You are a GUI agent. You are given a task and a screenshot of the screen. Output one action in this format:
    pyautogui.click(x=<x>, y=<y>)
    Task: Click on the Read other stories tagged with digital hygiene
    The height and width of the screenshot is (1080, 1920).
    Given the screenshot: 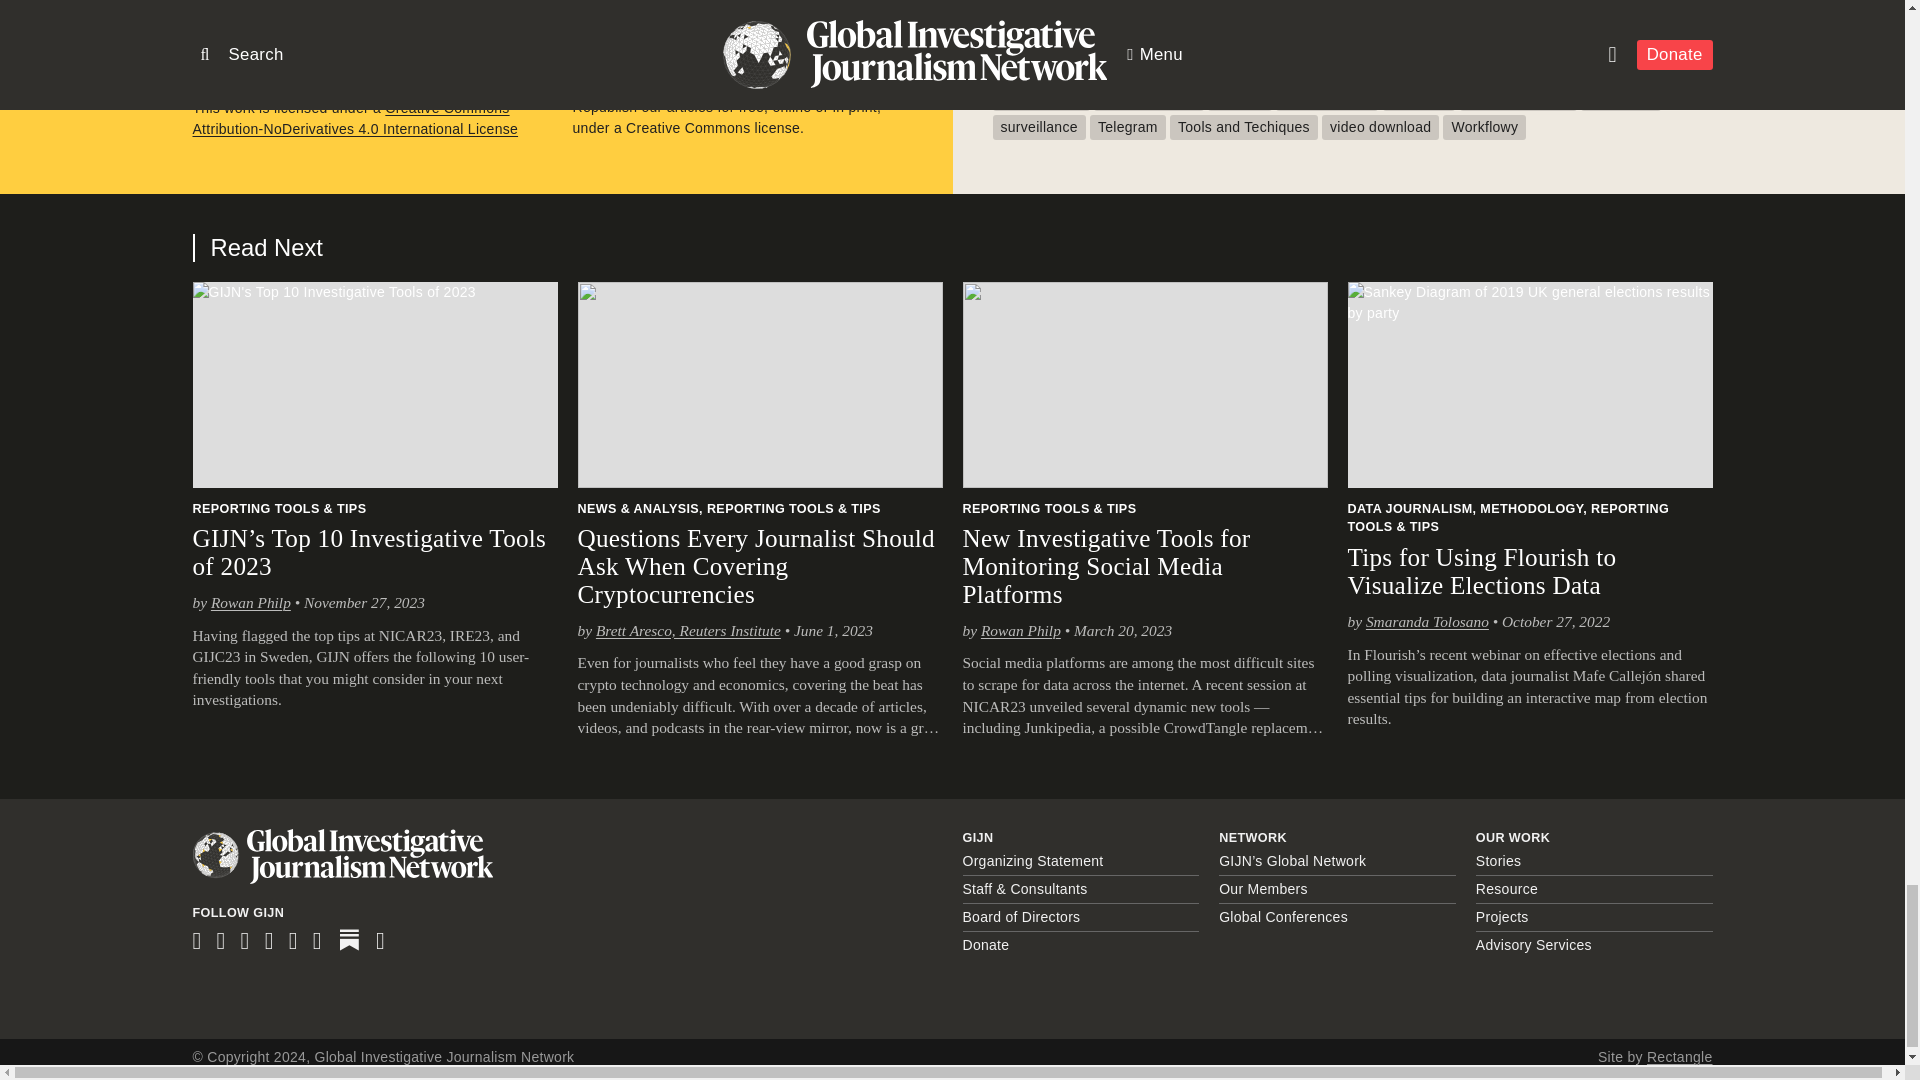 What is the action you would take?
    pyautogui.click(x=1148, y=98)
    